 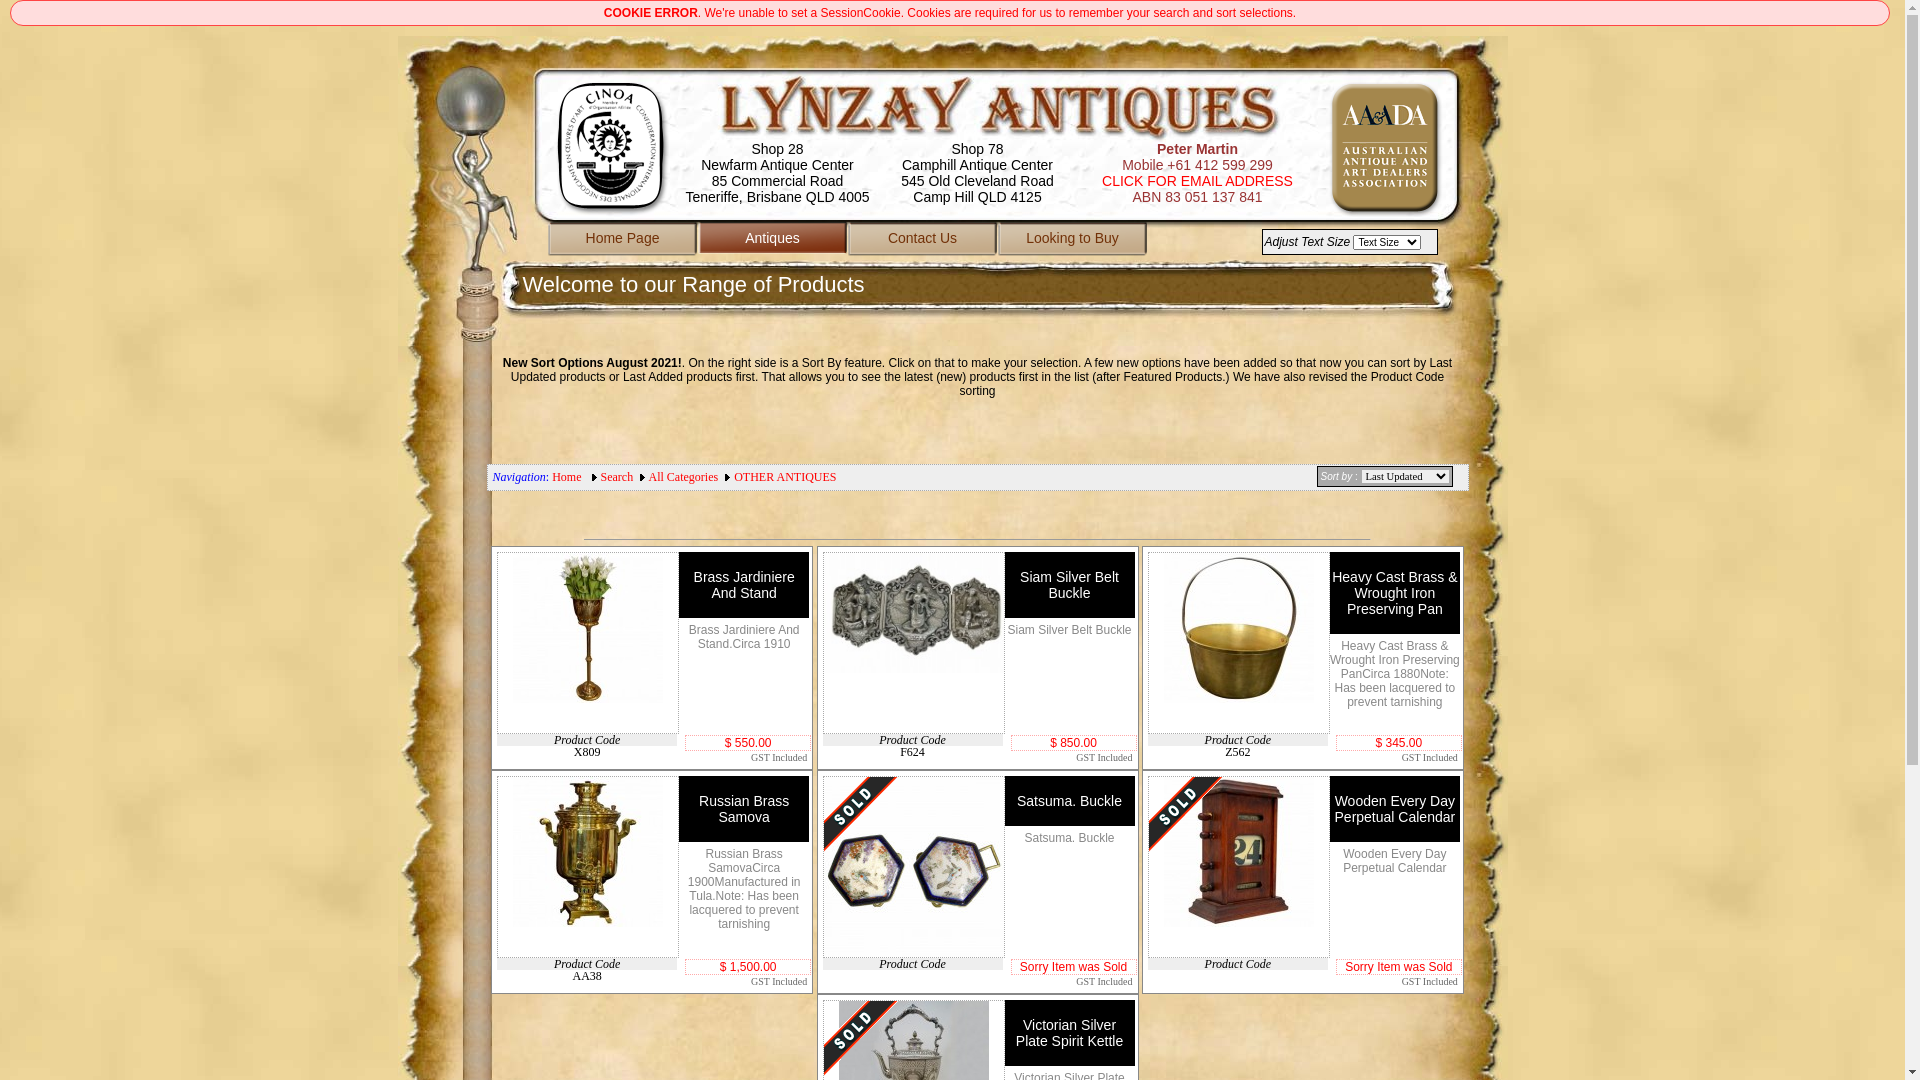 What do you see at coordinates (588, 628) in the screenshot?
I see `Brass Jardiniere And Stand. Click for more information...` at bounding box center [588, 628].